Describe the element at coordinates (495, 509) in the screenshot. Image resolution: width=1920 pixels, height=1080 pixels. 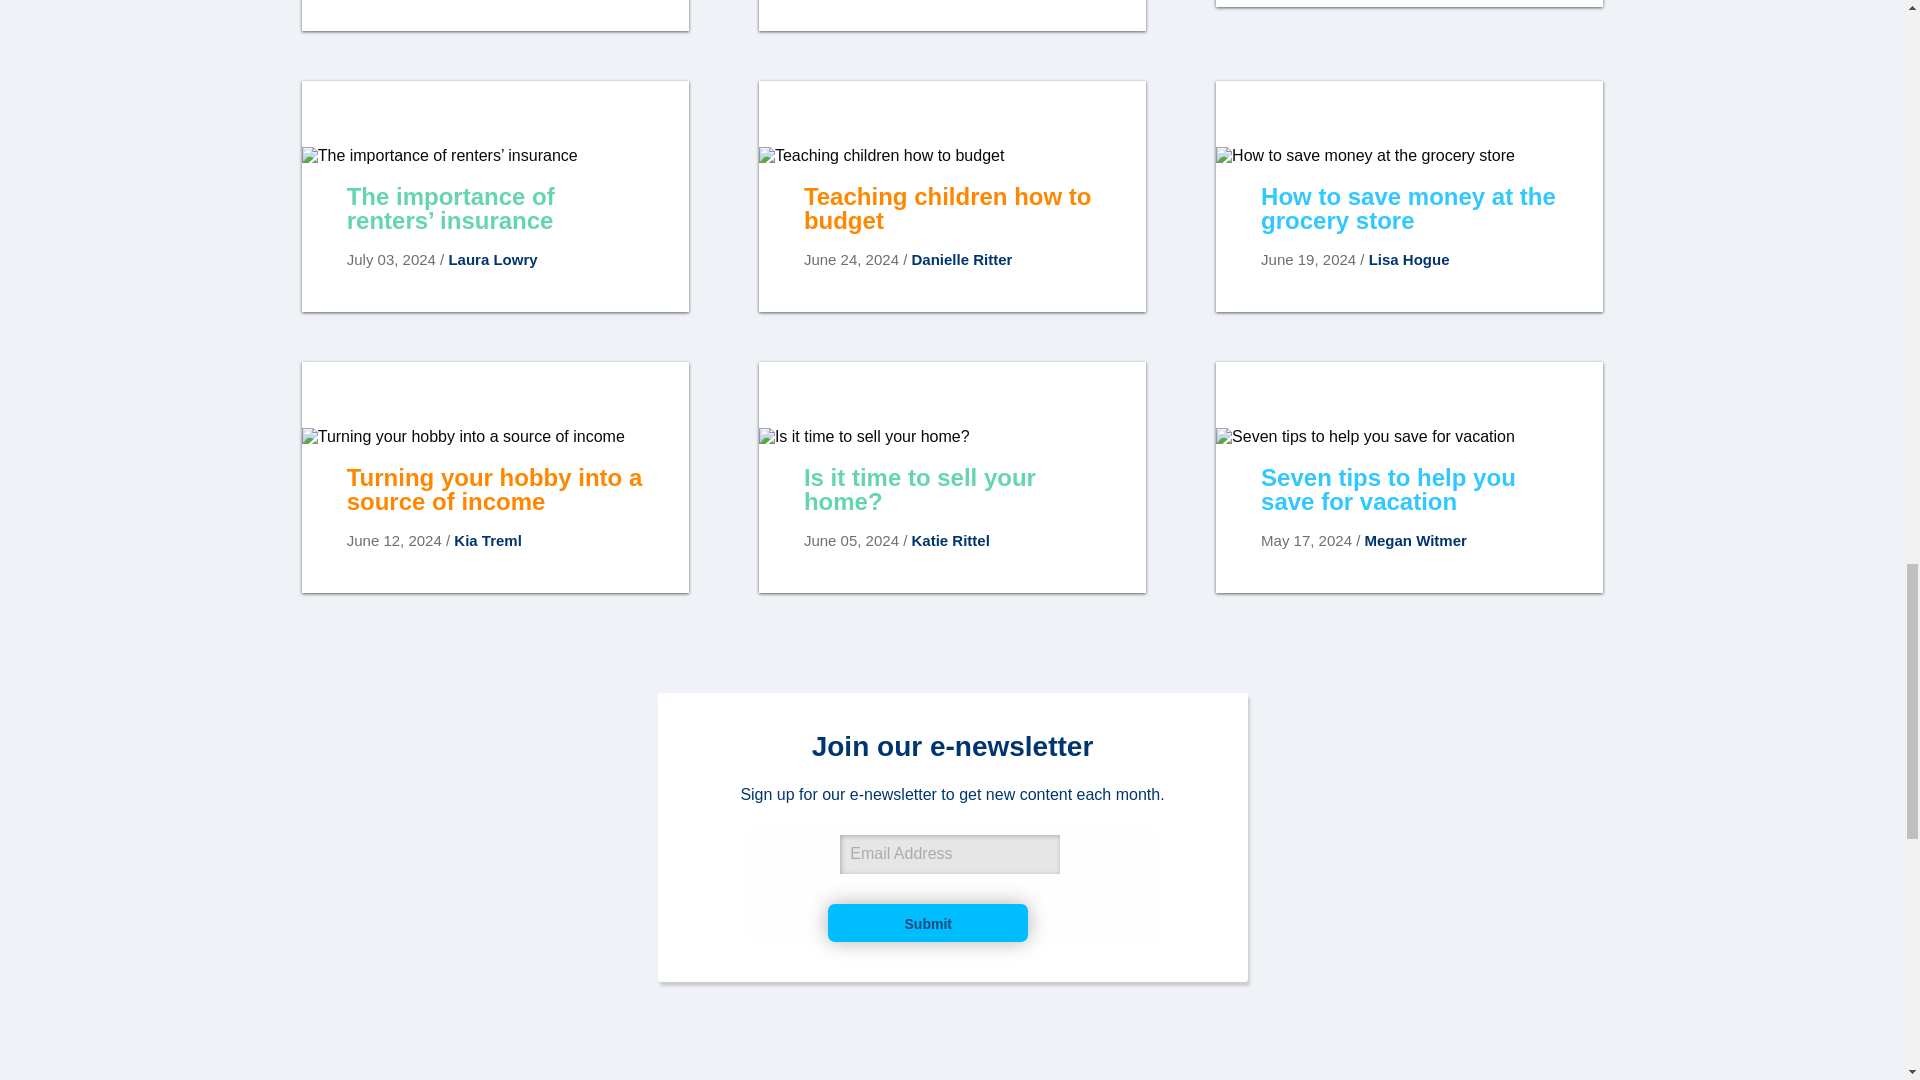
I see `Turning your hobby into a source of income` at that location.